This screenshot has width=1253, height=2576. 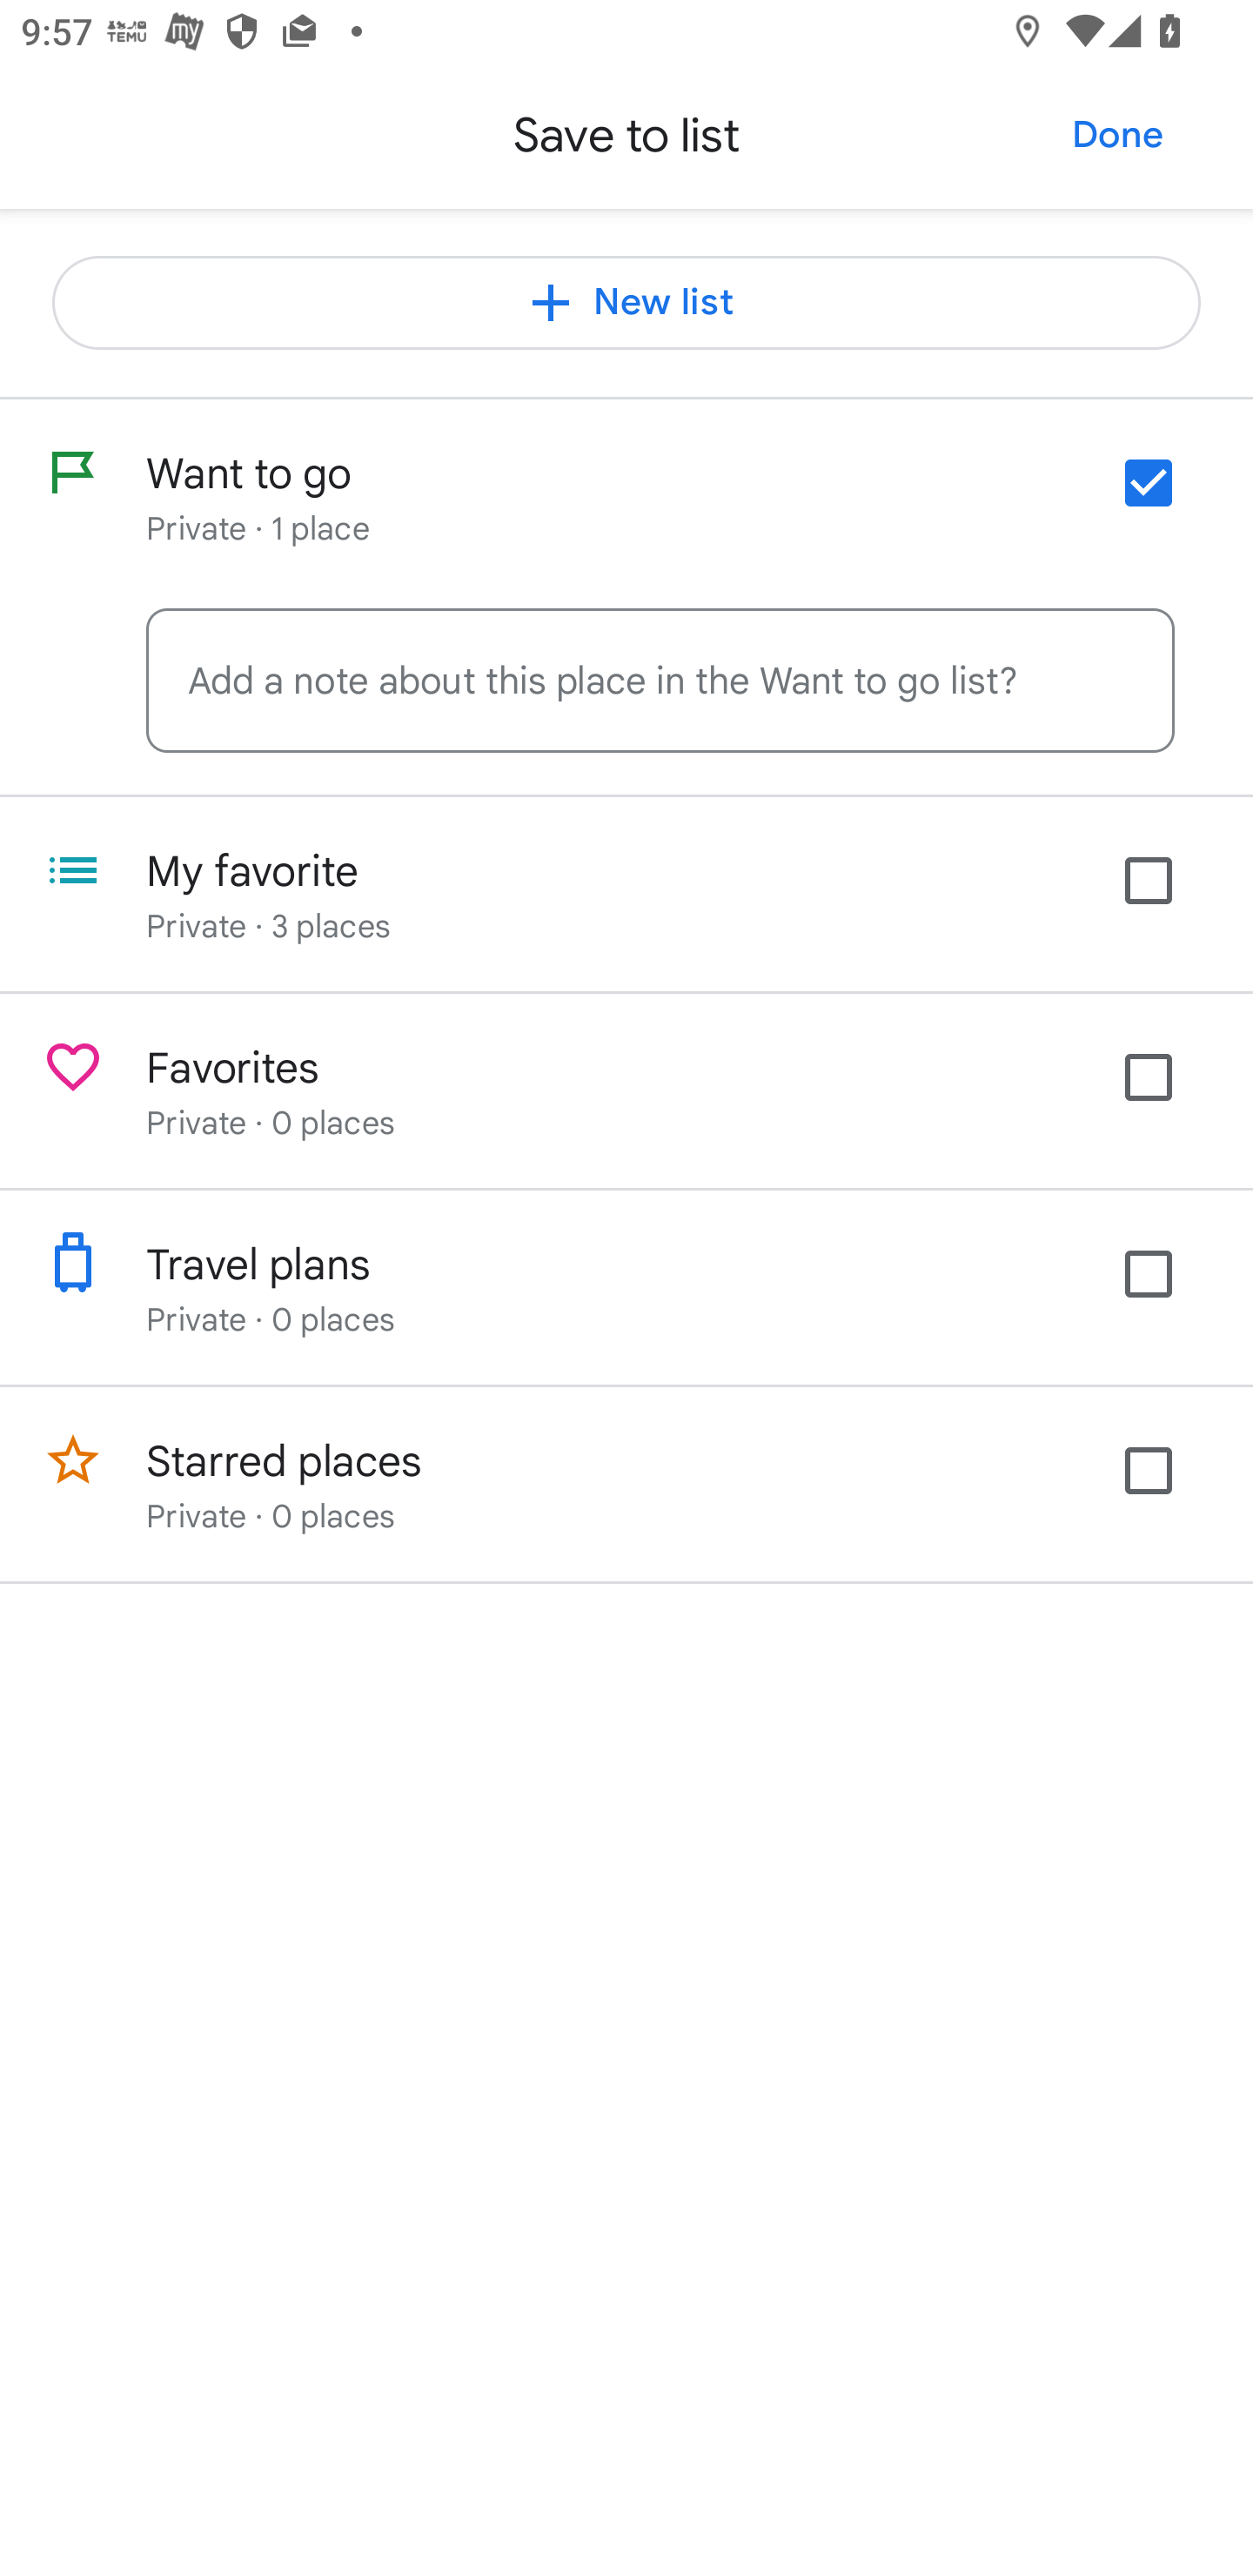 What do you see at coordinates (626, 303) in the screenshot?
I see `New list` at bounding box center [626, 303].